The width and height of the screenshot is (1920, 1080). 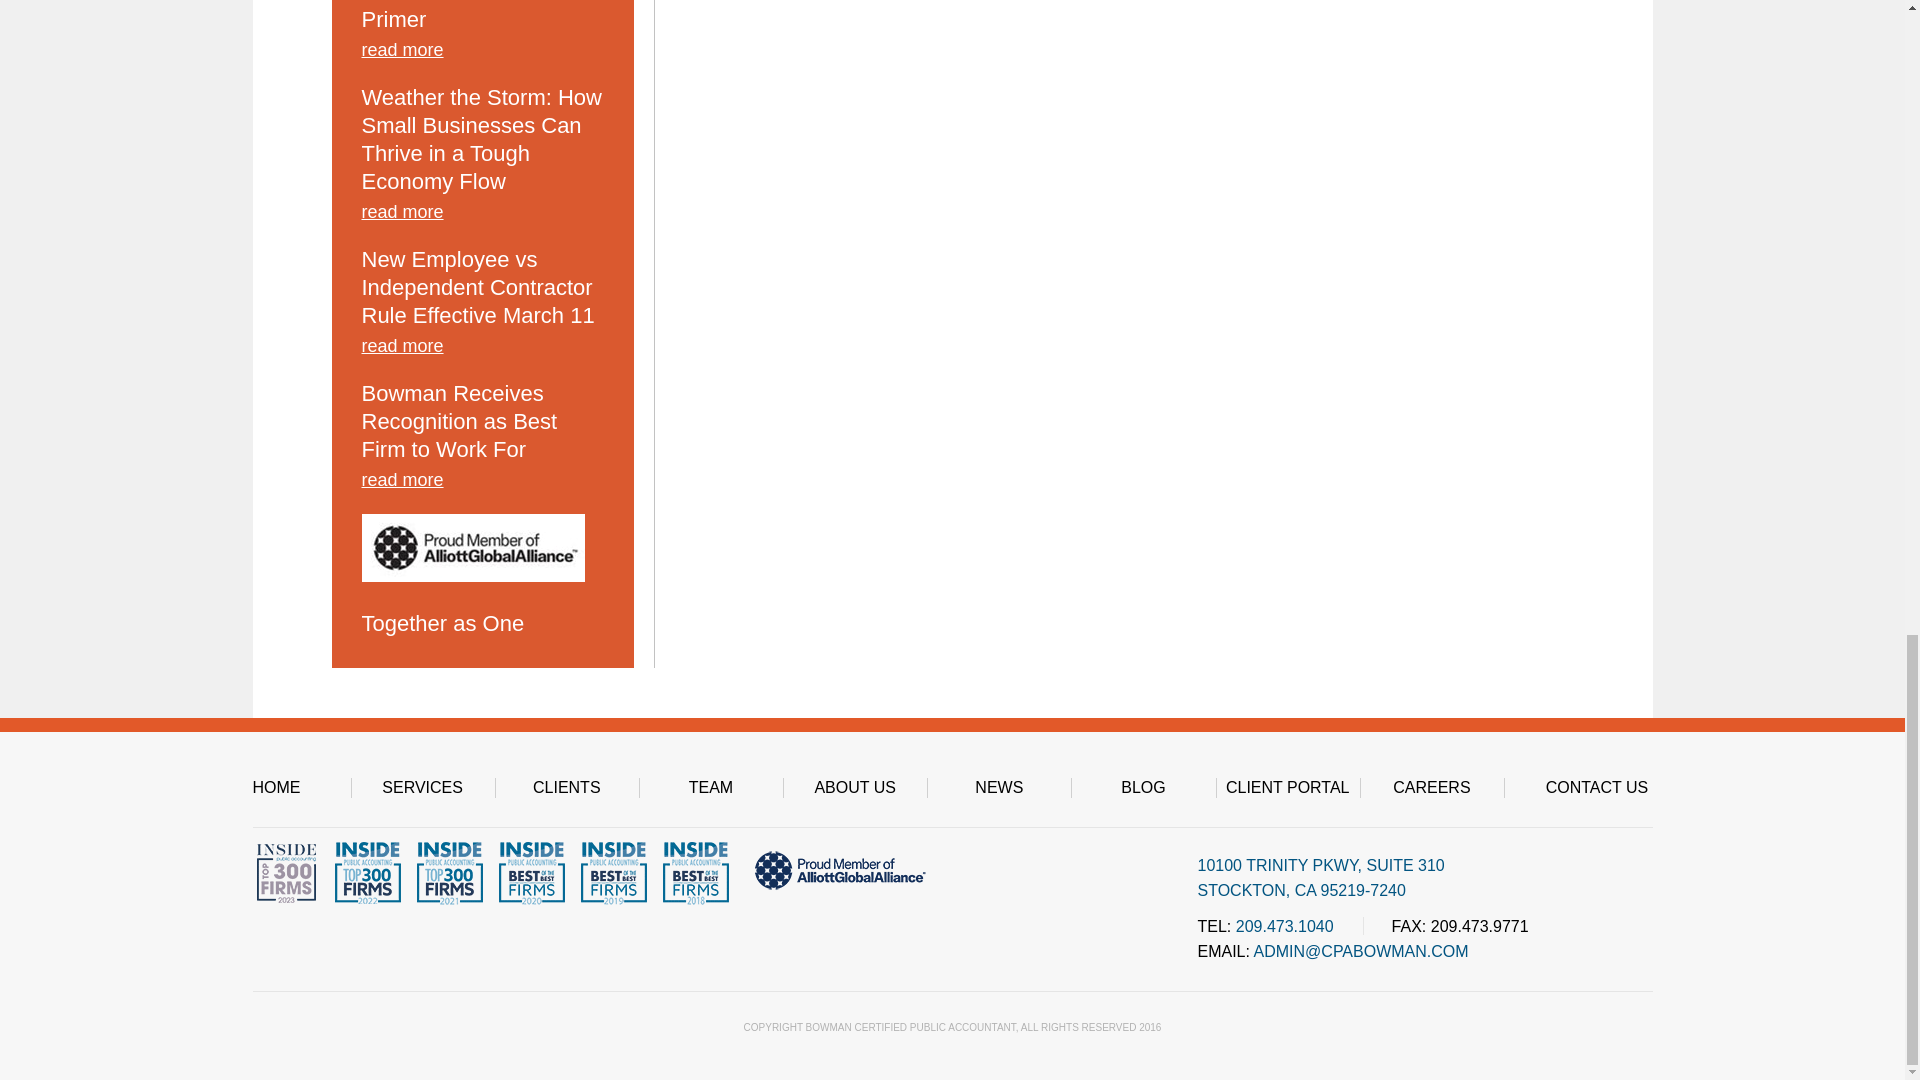 What do you see at coordinates (483, 216) in the screenshot?
I see `read more` at bounding box center [483, 216].